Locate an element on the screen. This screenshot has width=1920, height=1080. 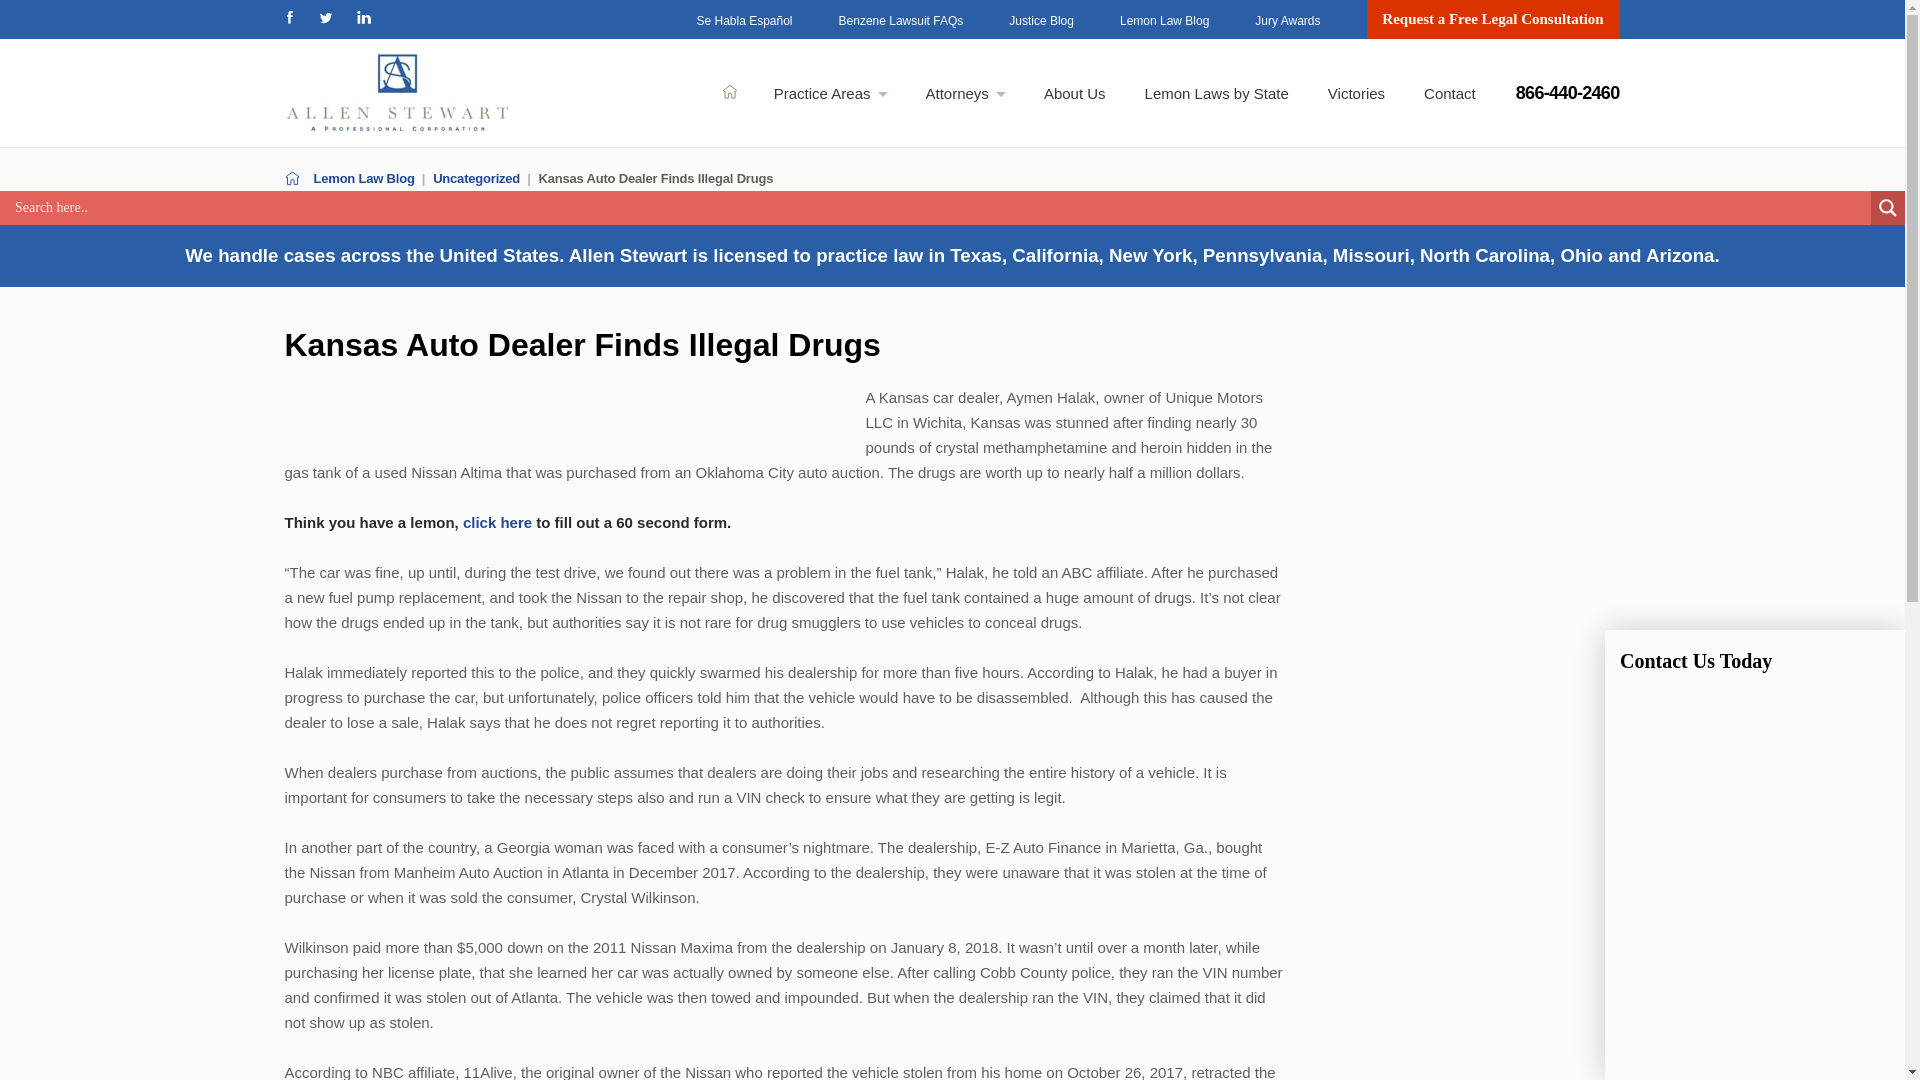
Go to Lemon Law Blog. is located at coordinates (364, 178).